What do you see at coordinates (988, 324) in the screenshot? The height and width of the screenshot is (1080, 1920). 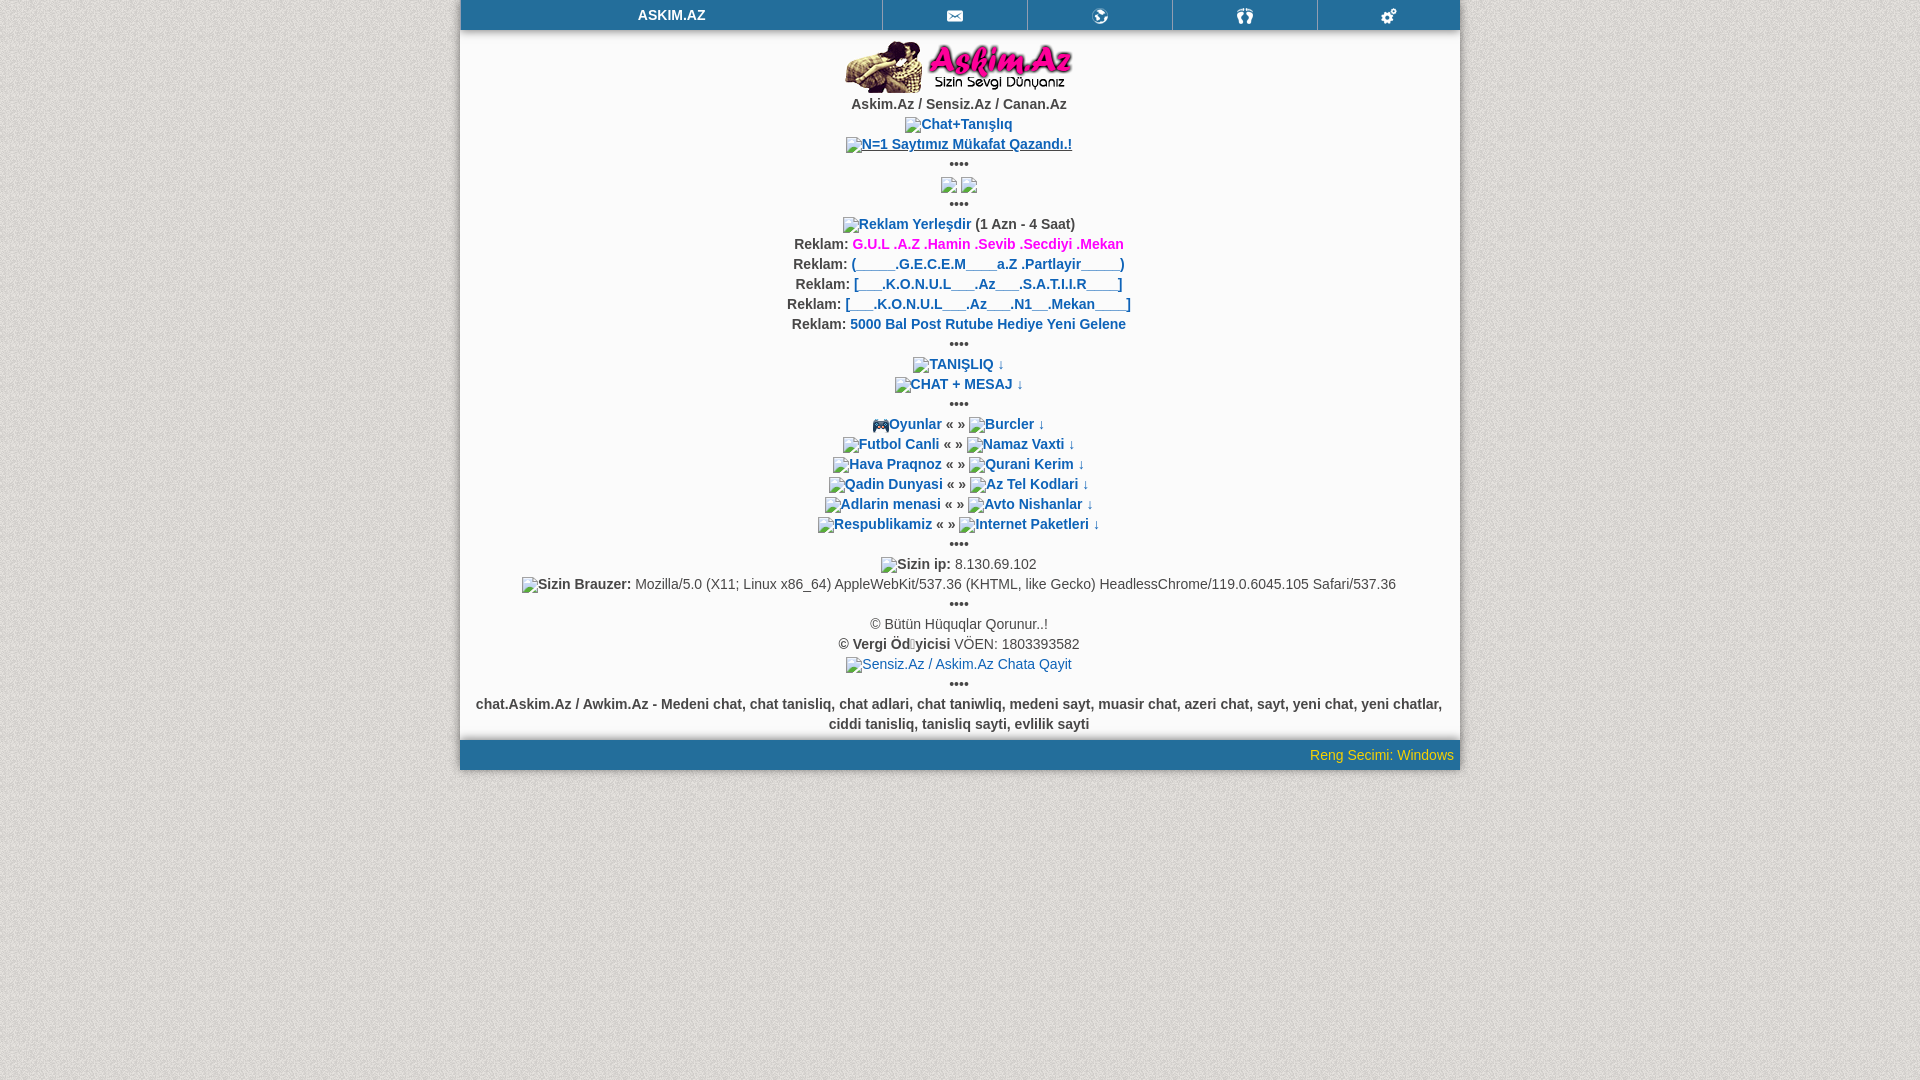 I see `5000 Bal Post Rutube Hediye Yeni Gelene` at bounding box center [988, 324].